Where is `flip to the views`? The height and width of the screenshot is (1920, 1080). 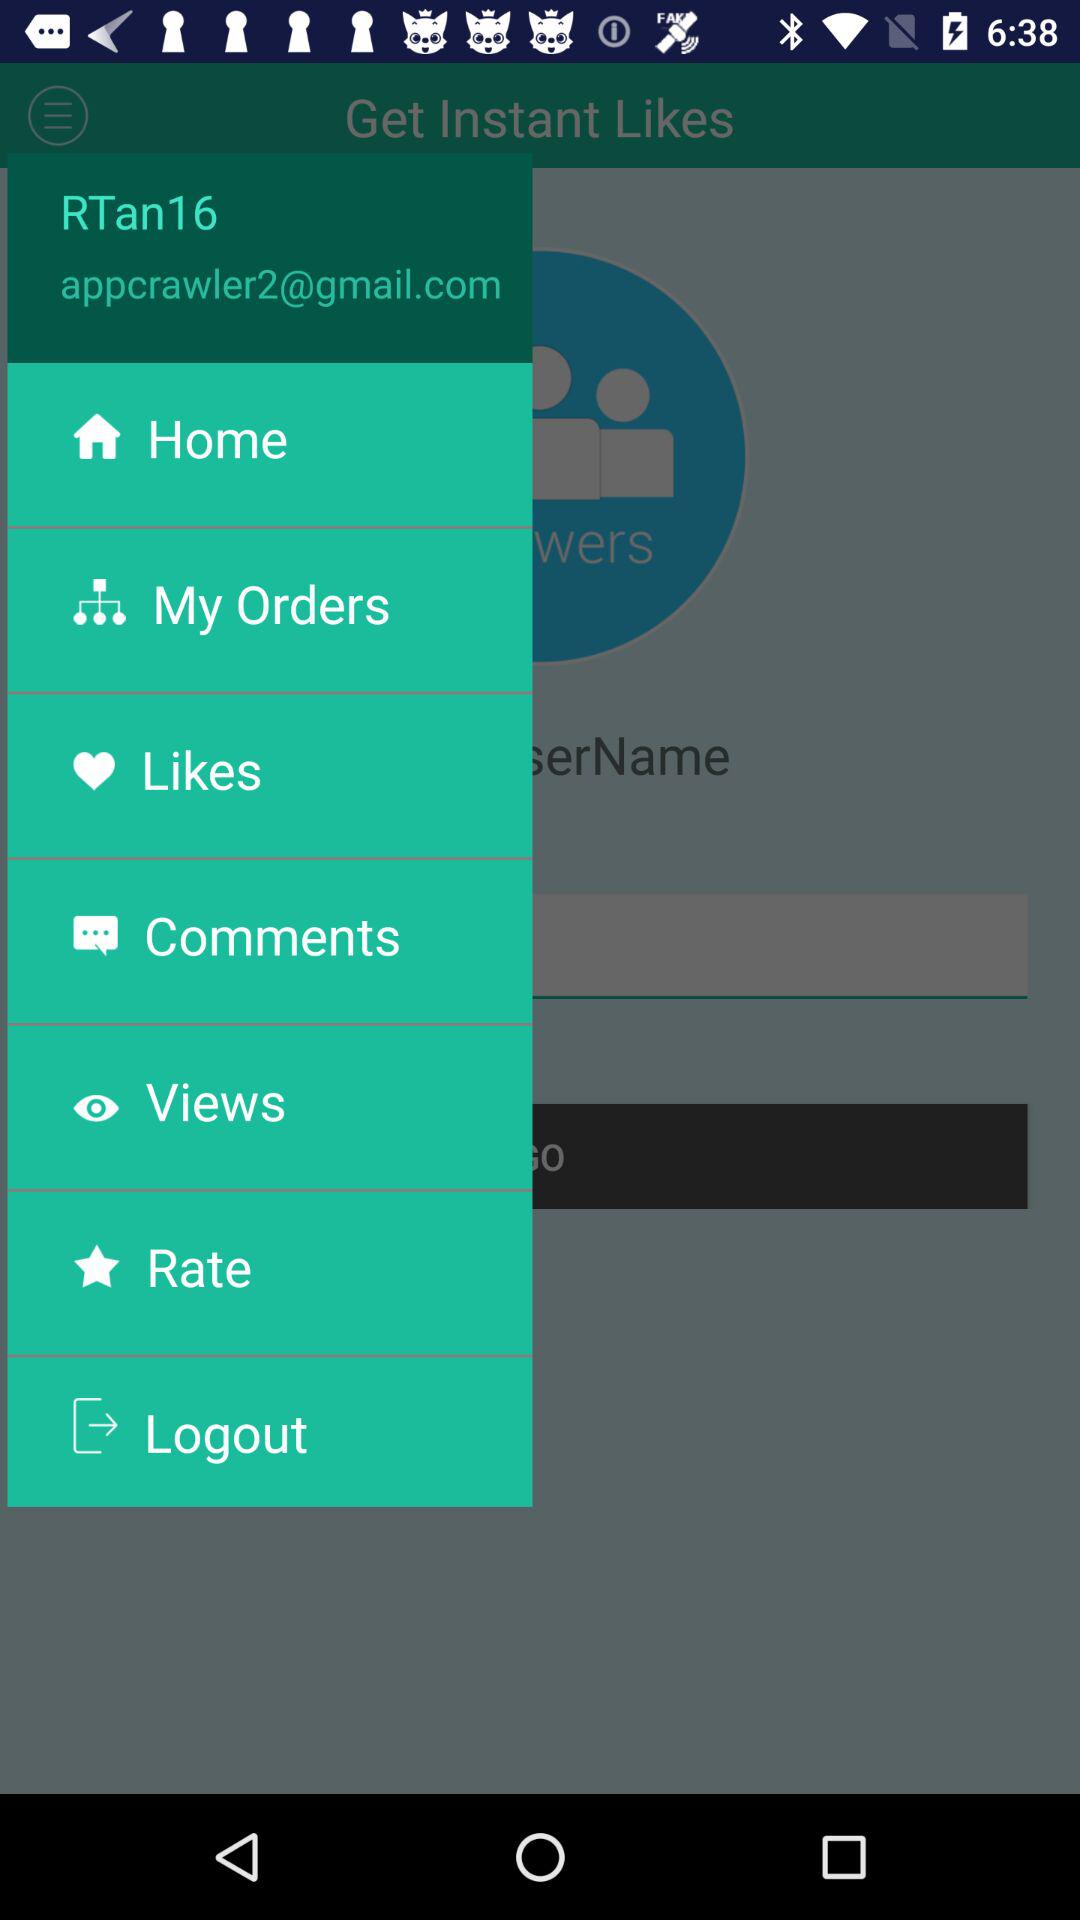 flip to the views is located at coordinates (216, 1100).